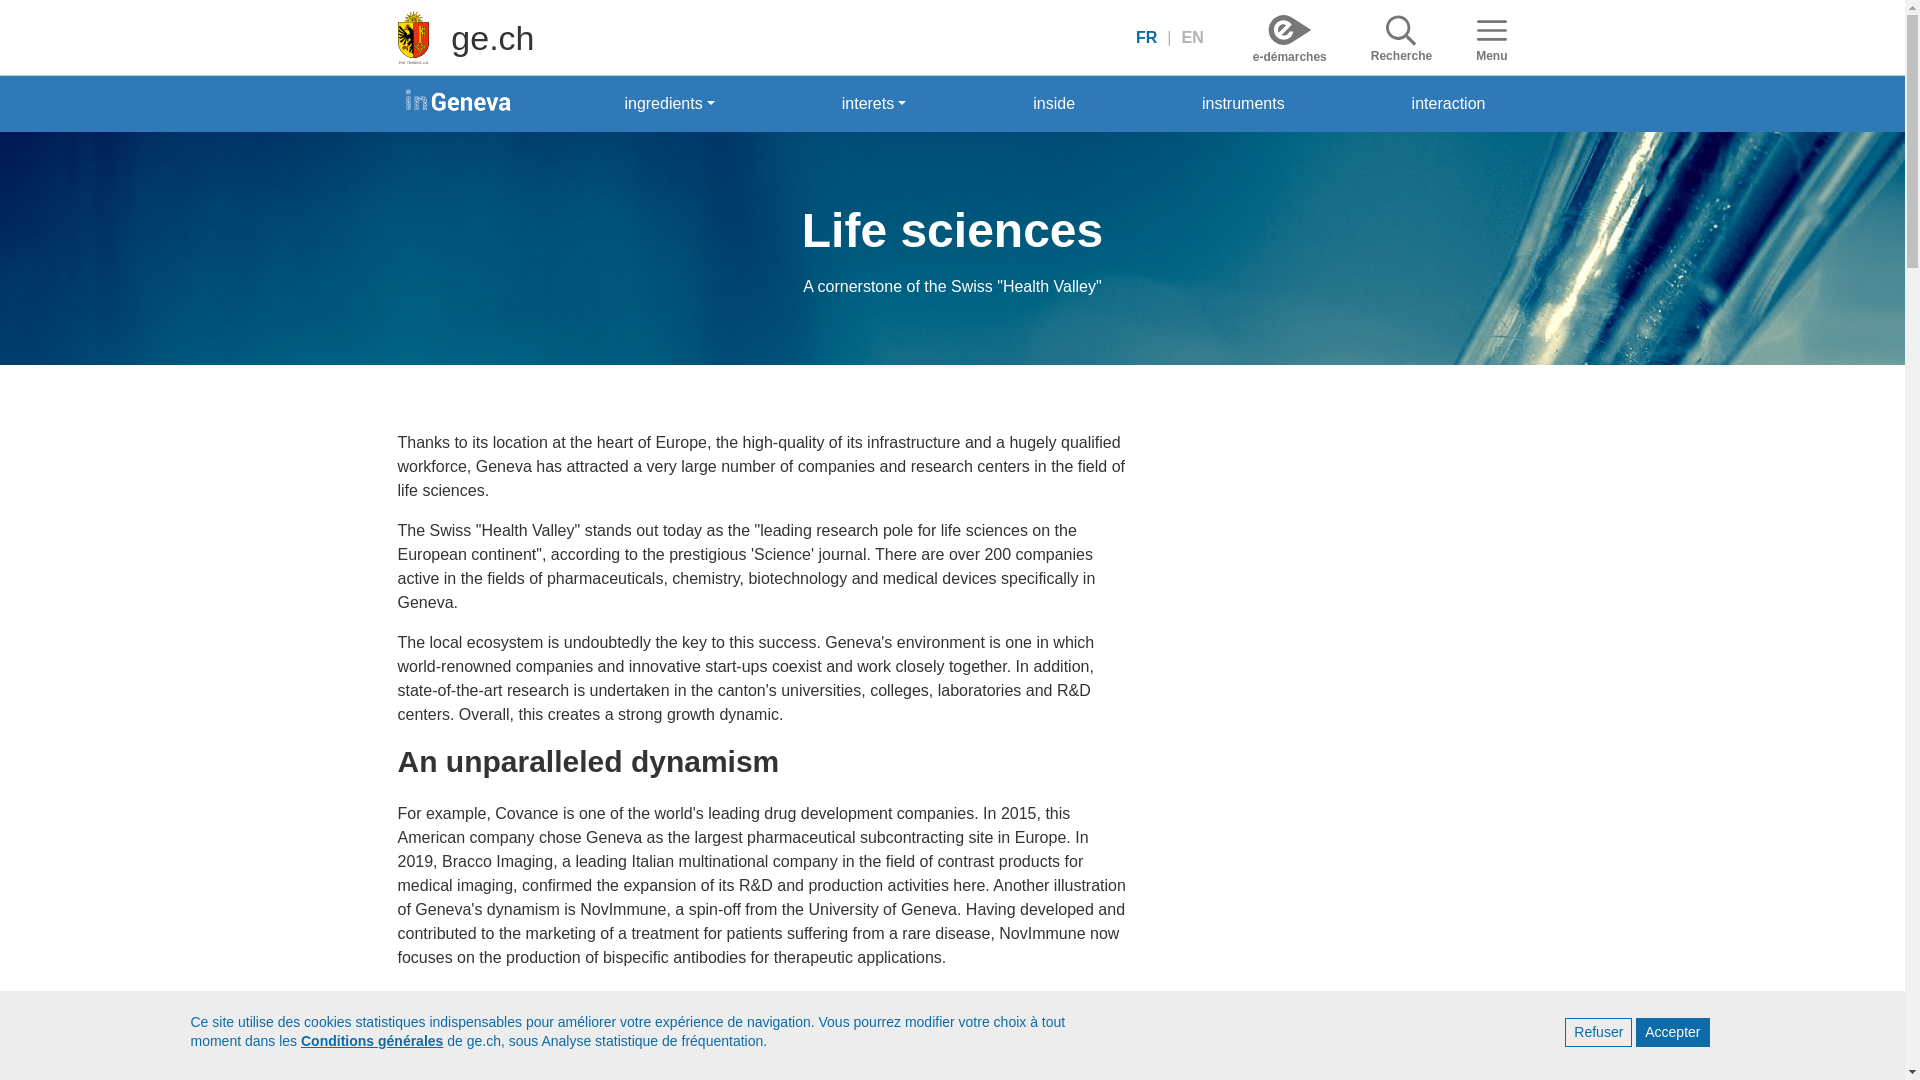 Image resolution: width=1920 pixels, height=1080 pixels. What do you see at coordinates (1152, 36) in the screenshot?
I see `FR` at bounding box center [1152, 36].